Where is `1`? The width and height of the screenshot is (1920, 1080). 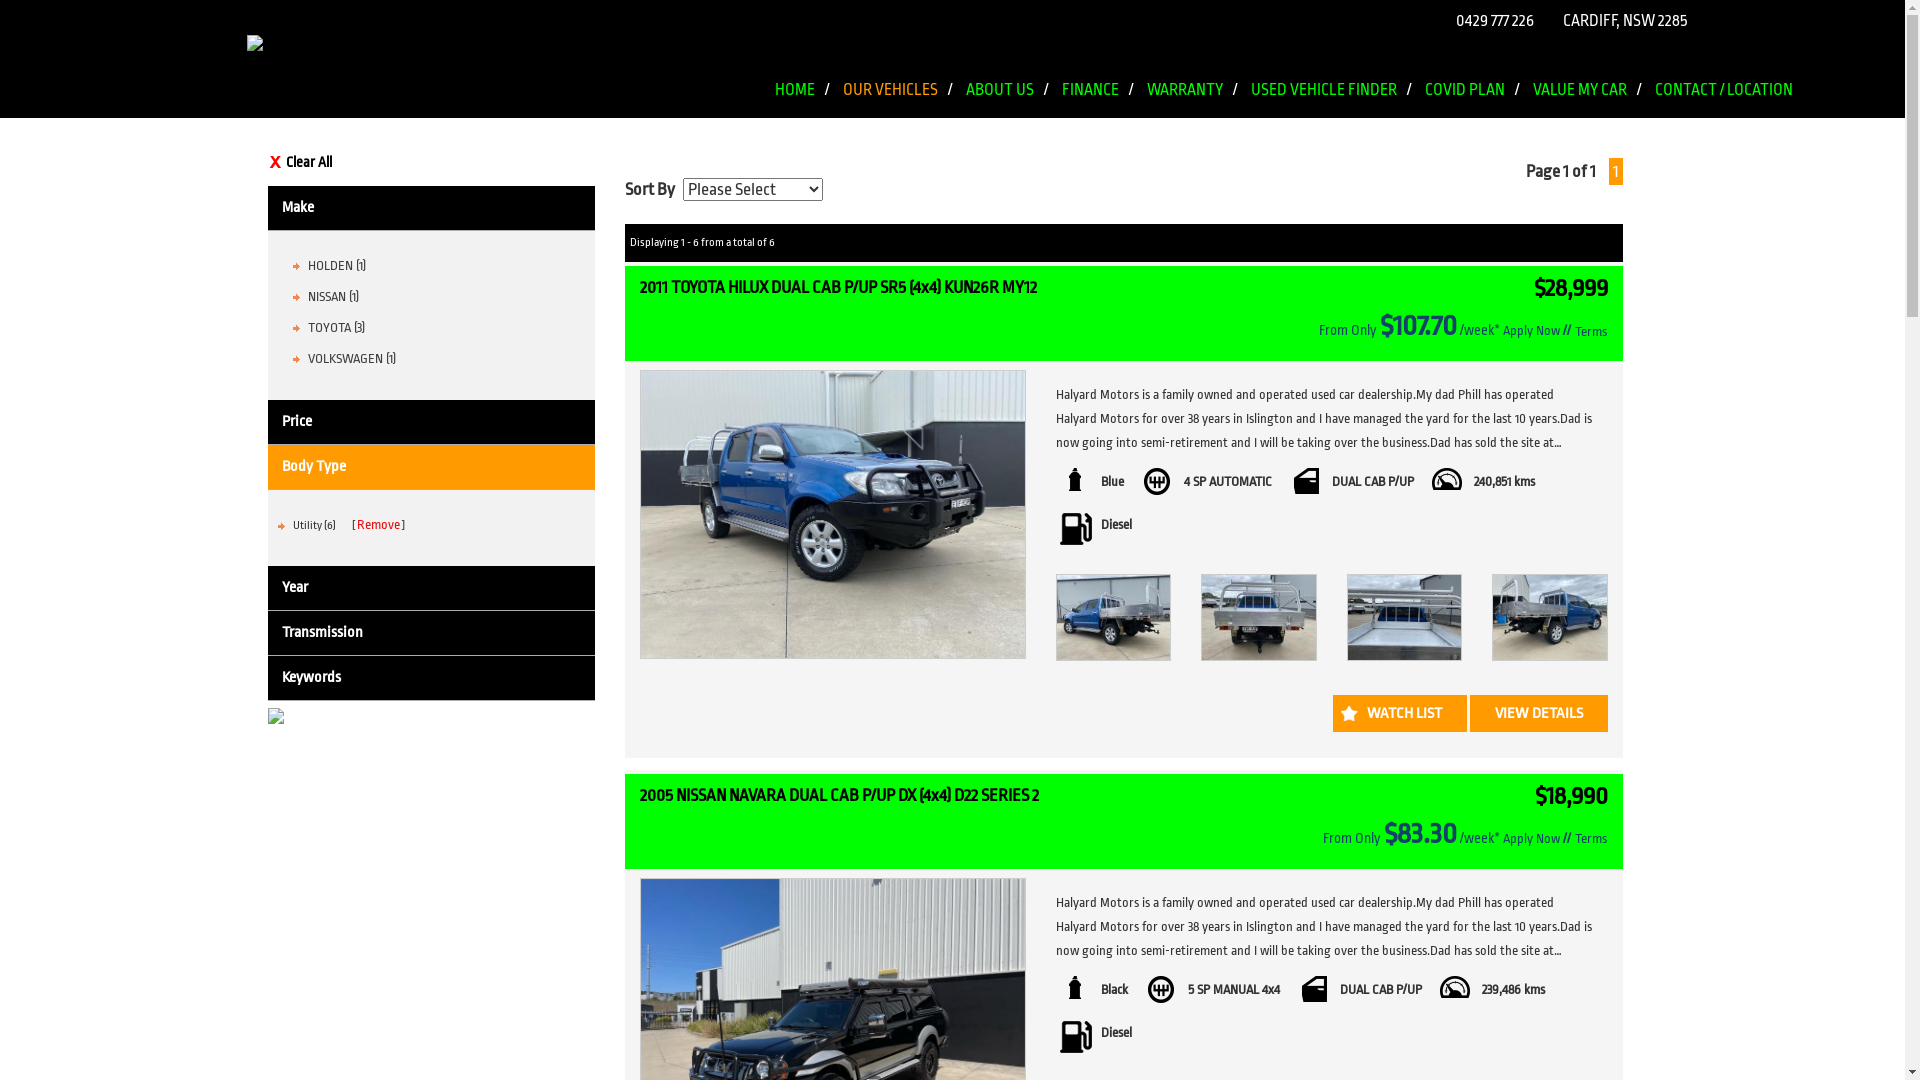
1 is located at coordinates (1615, 172).